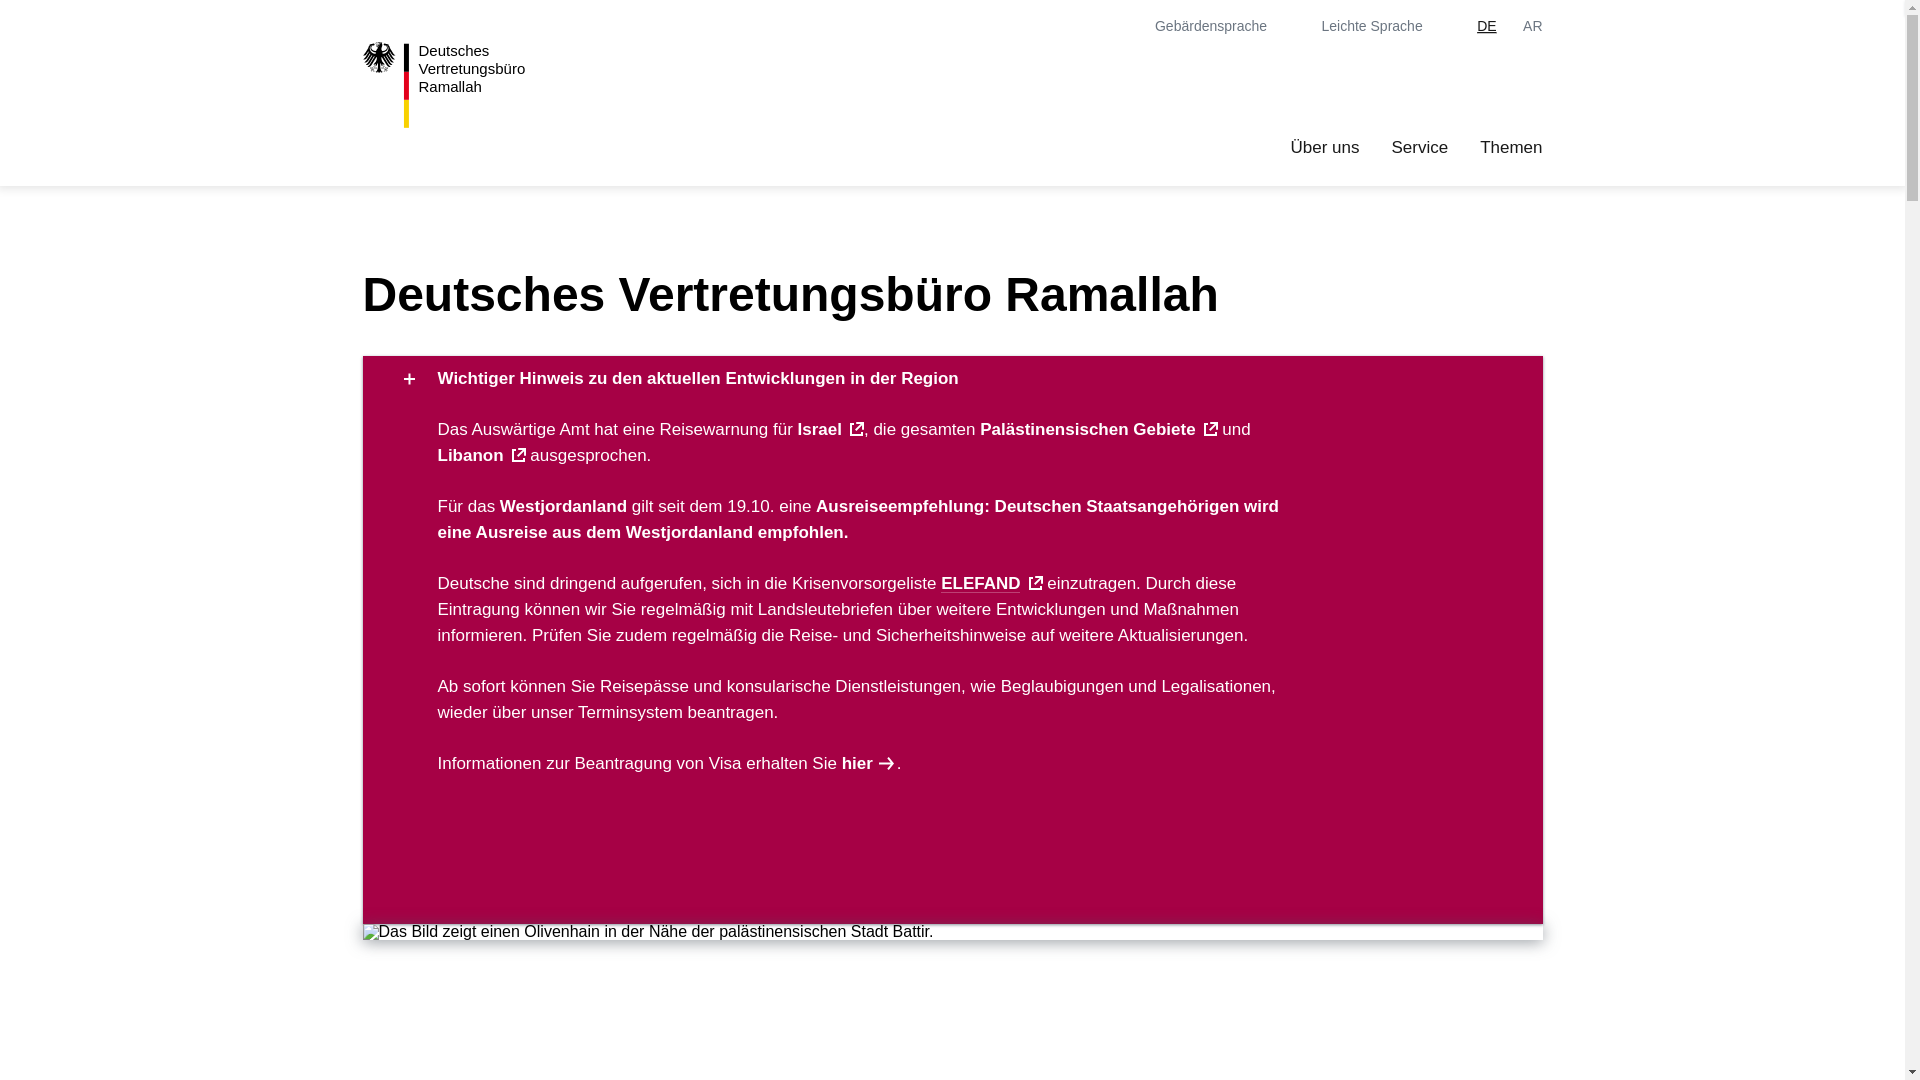 Image resolution: width=1920 pixels, height=1080 pixels. What do you see at coordinates (1418, 148) in the screenshot?
I see `Service` at bounding box center [1418, 148].